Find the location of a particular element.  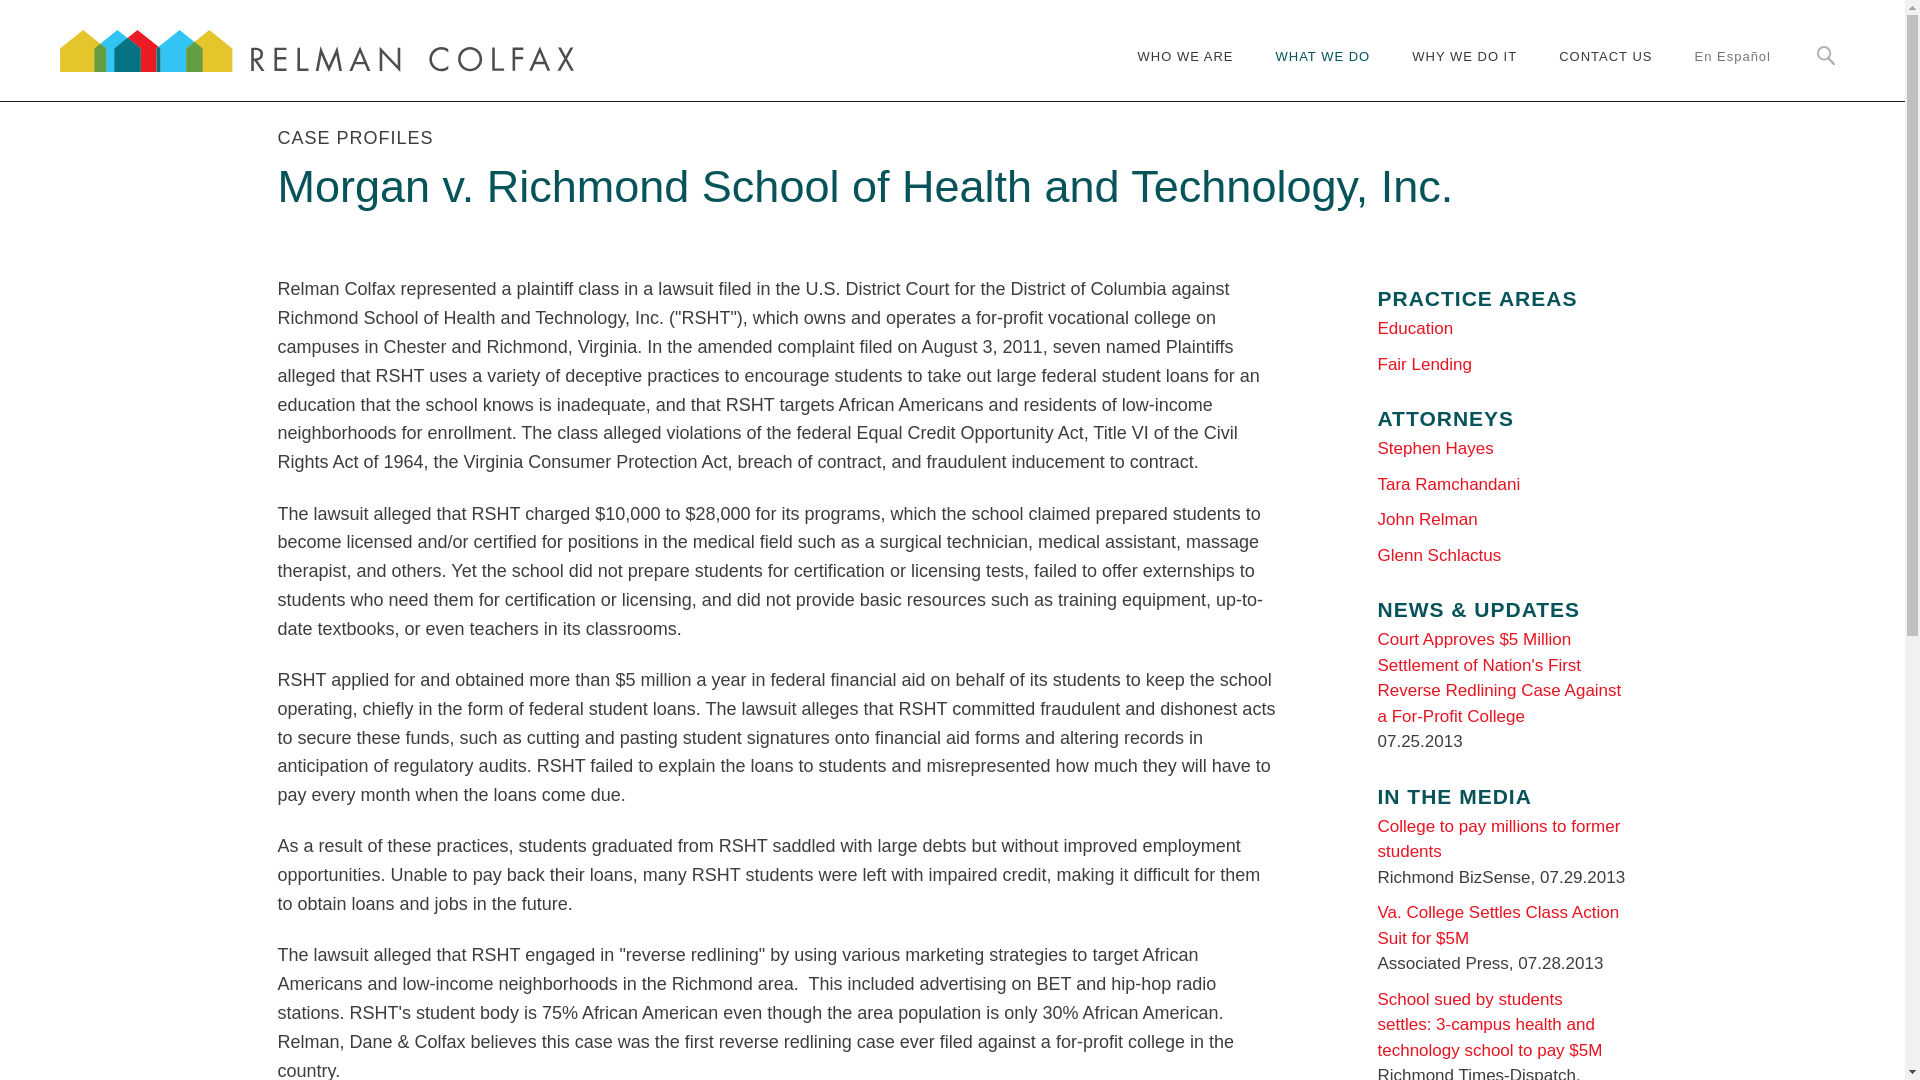

SEARCHBUTTON is located at coordinates (1826, 56).